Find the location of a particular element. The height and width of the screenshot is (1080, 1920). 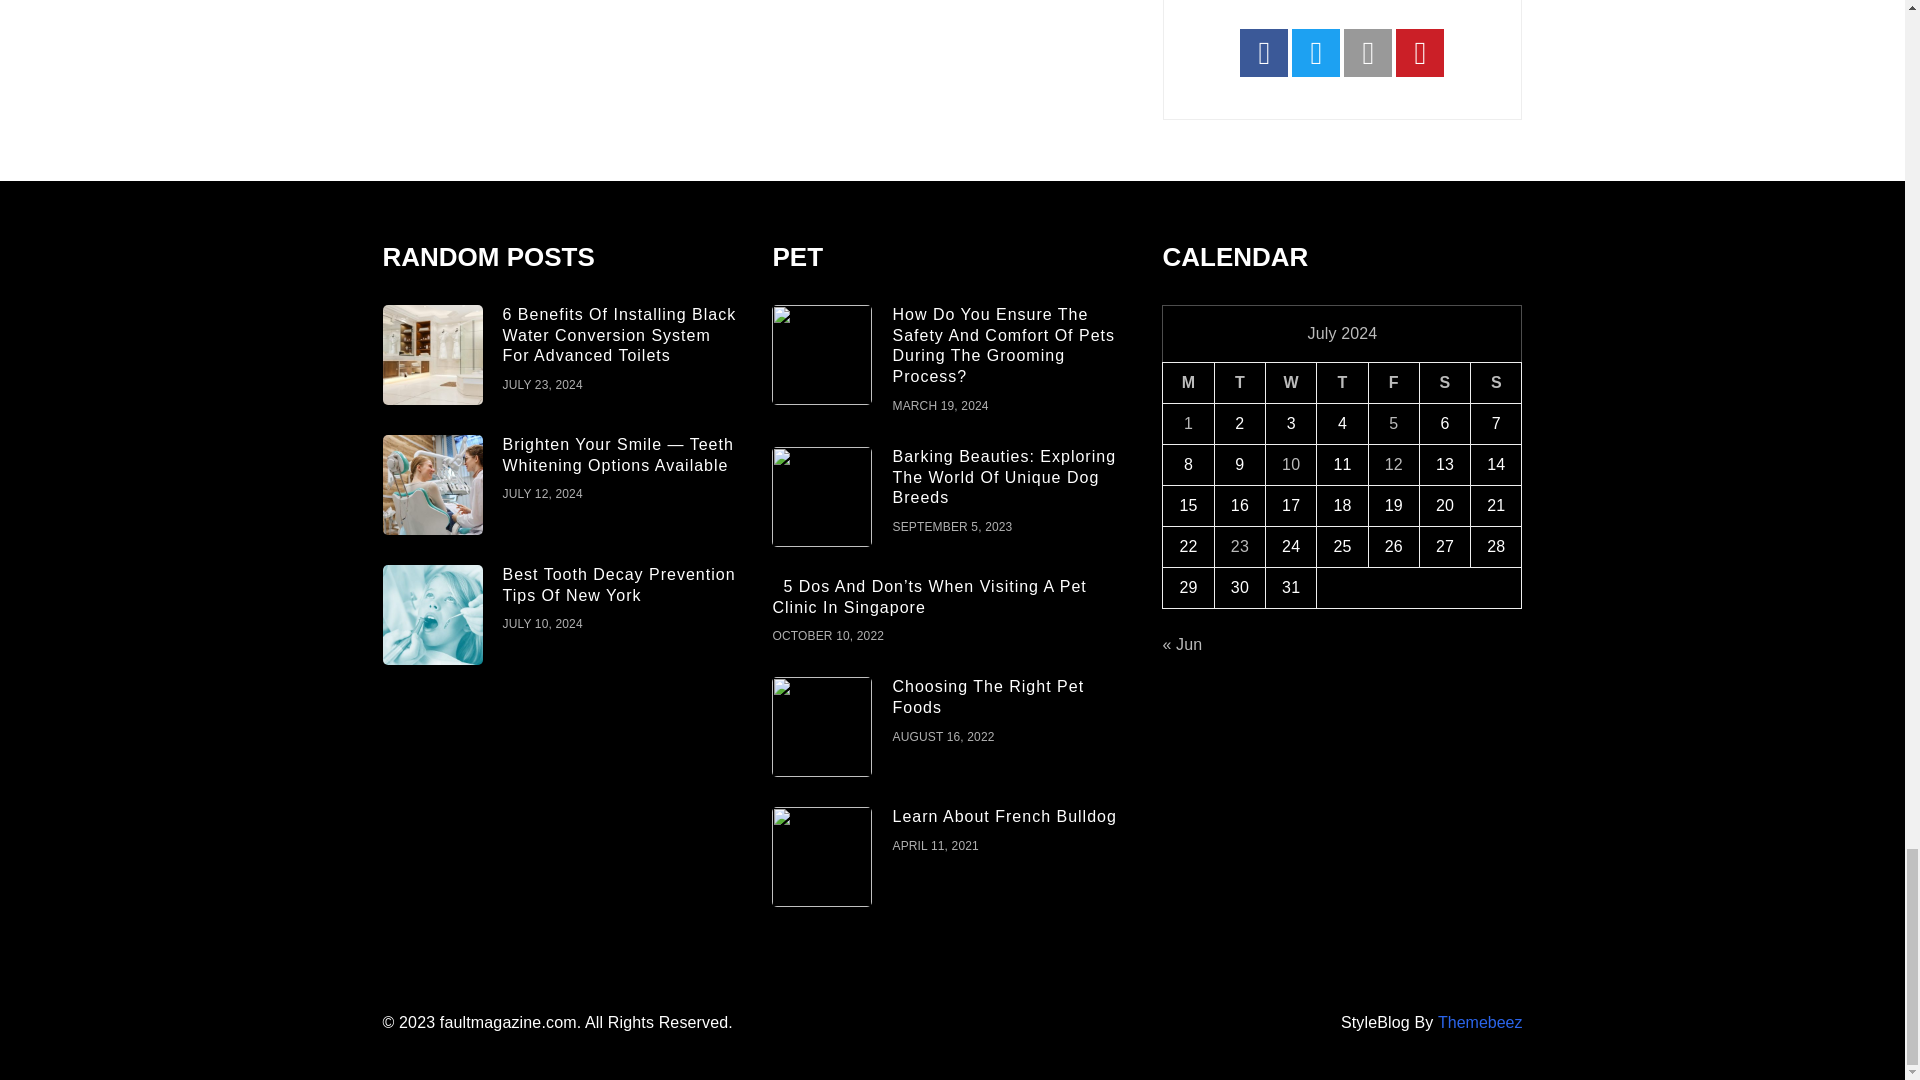

Twitter is located at coordinates (1316, 52).